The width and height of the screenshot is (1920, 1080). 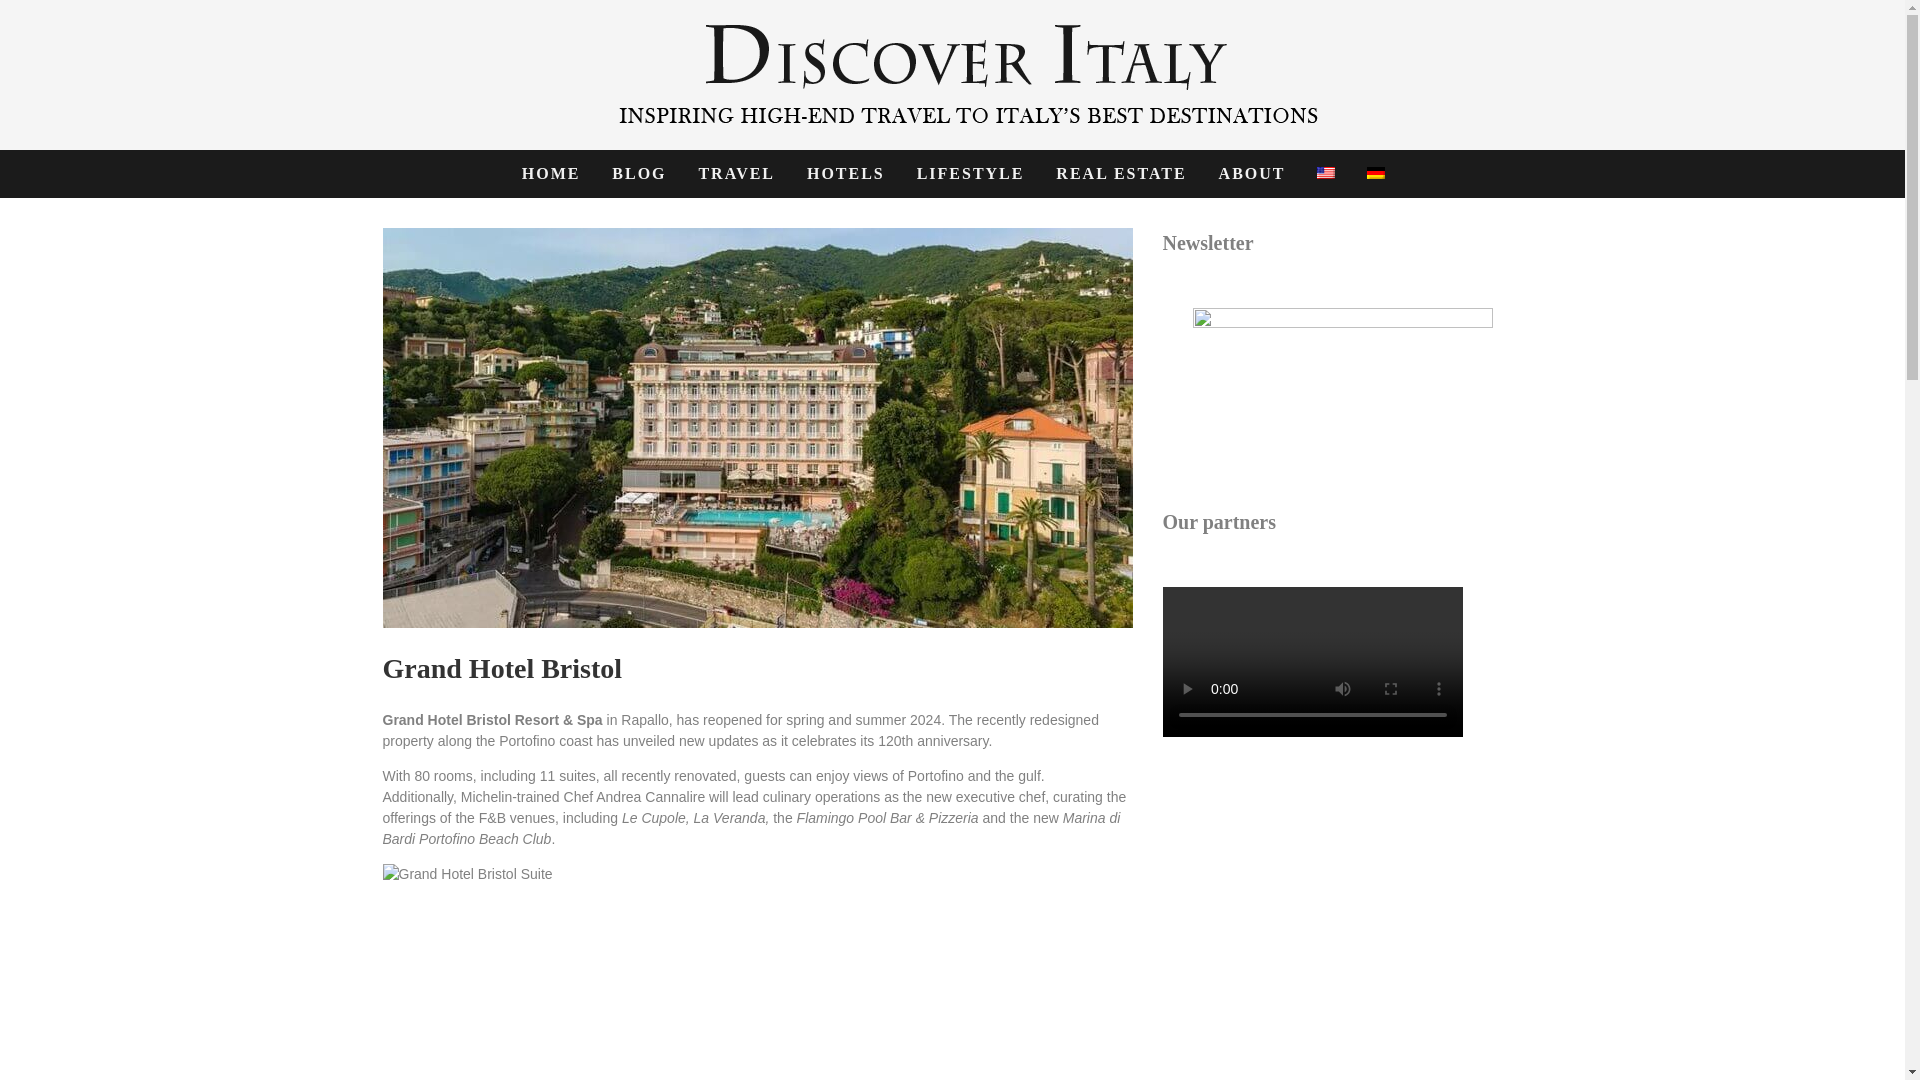 What do you see at coordinates (639, 174) in the screenshot?
I see `BLOG` at bounding box center [639, 174].